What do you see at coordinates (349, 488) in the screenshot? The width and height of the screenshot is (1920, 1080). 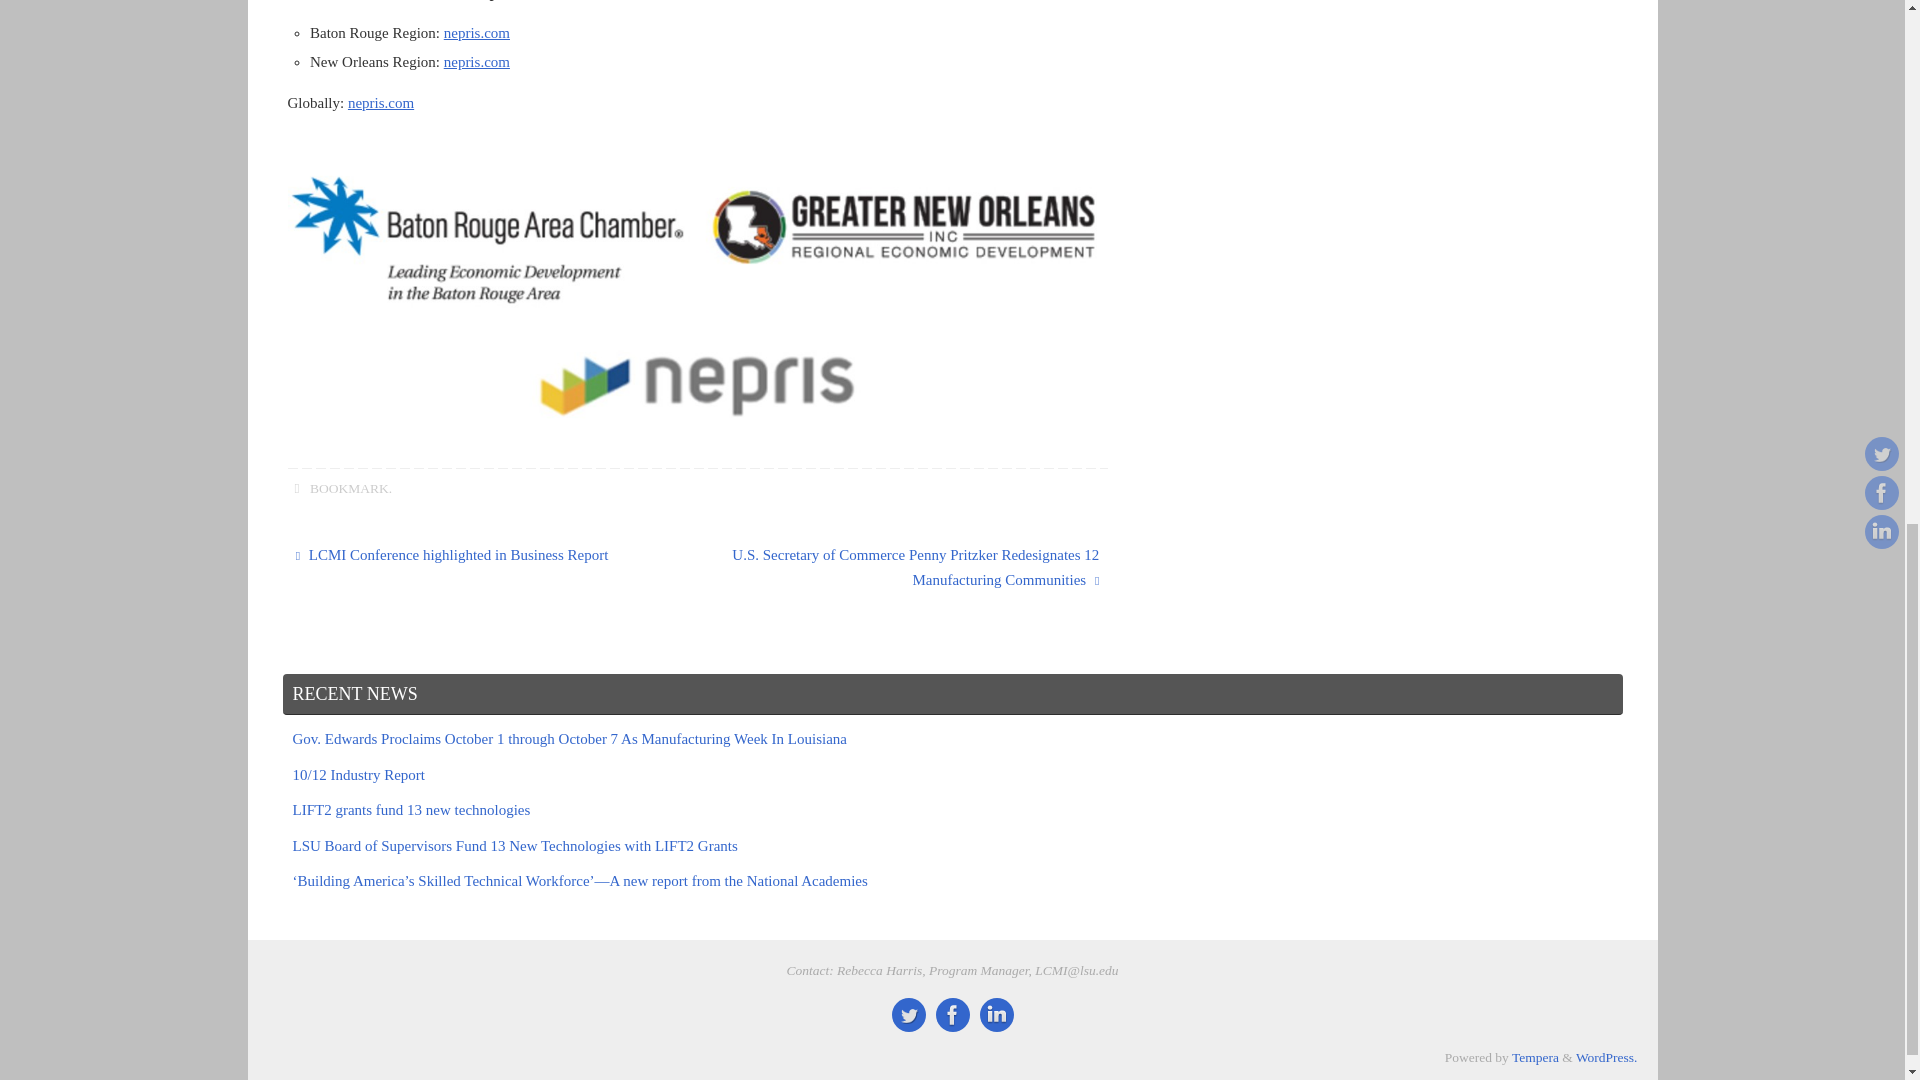 I see `Permalink to National Manufacturing Week` at bounding box center [349, 488].